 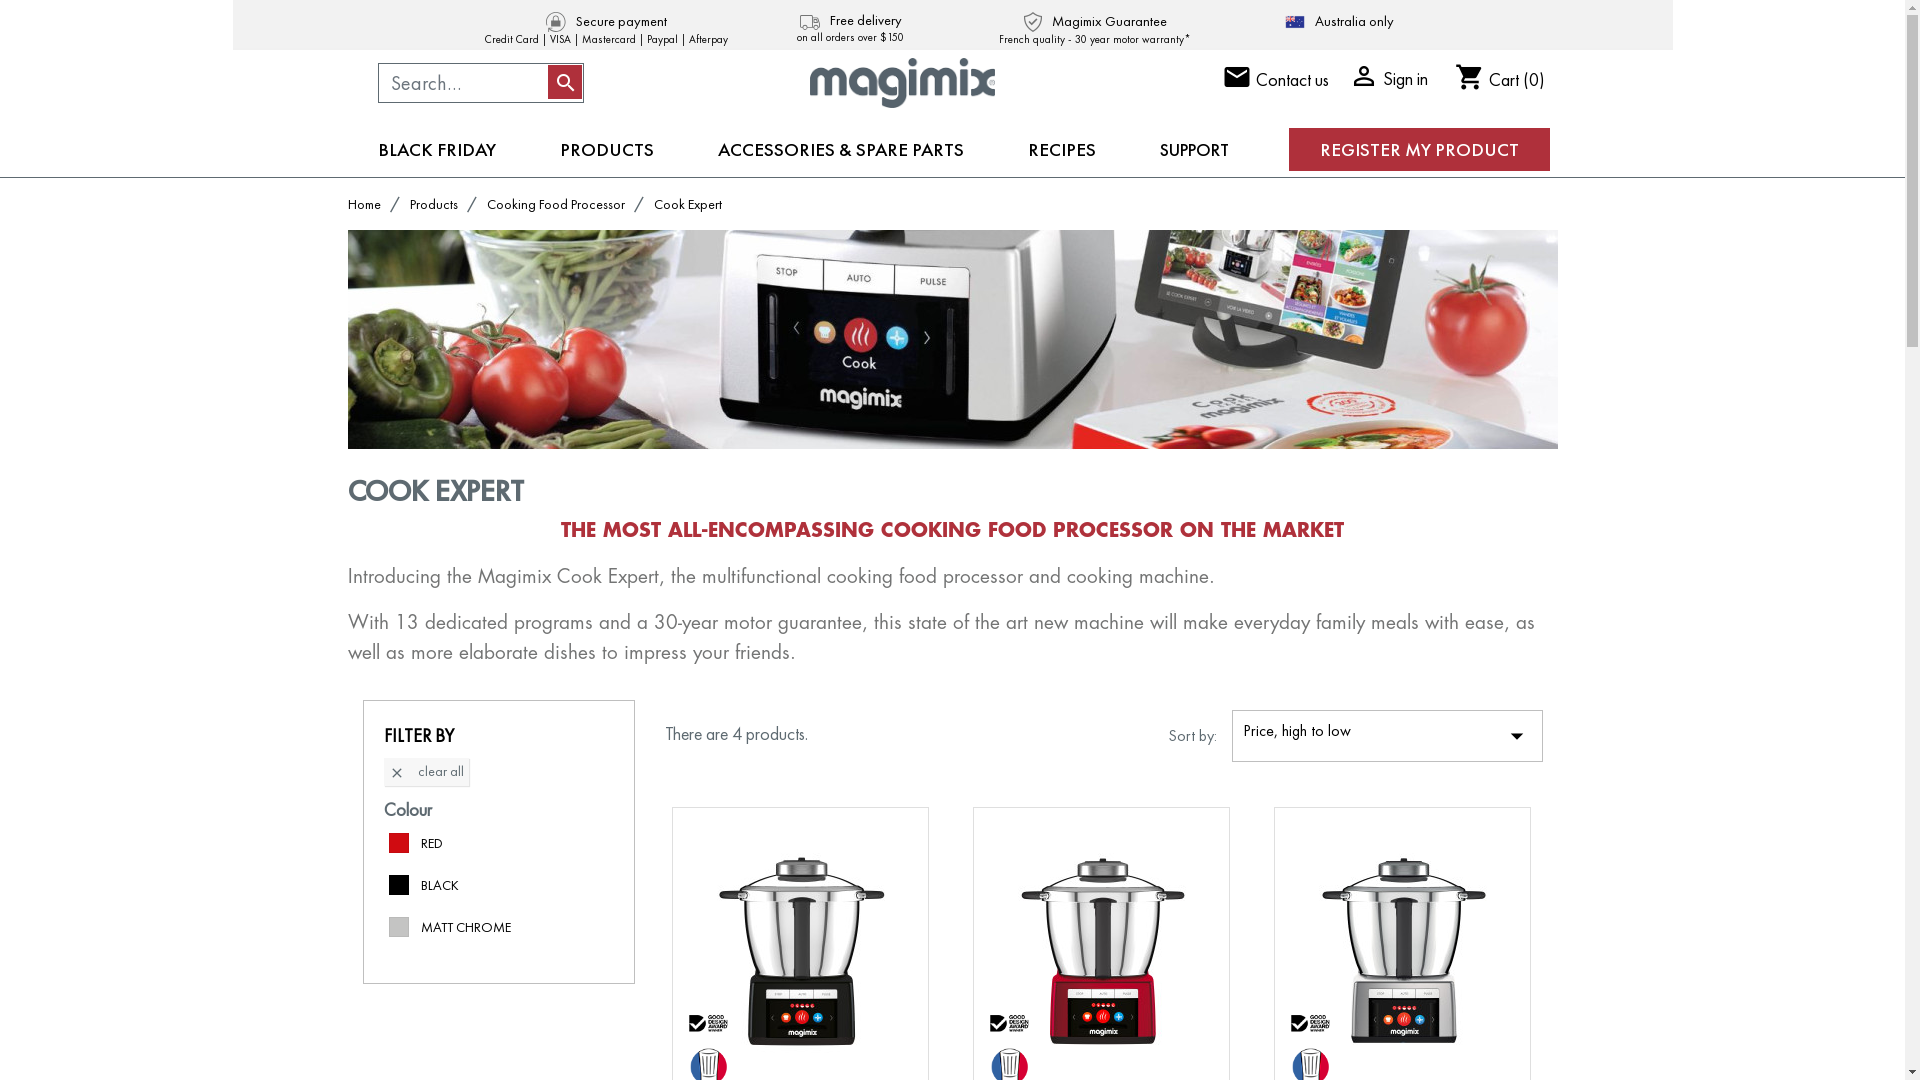 What do you see at coordinates (436, 204) in the screenshot?
I see `Products` at bounding box center [436, 204].